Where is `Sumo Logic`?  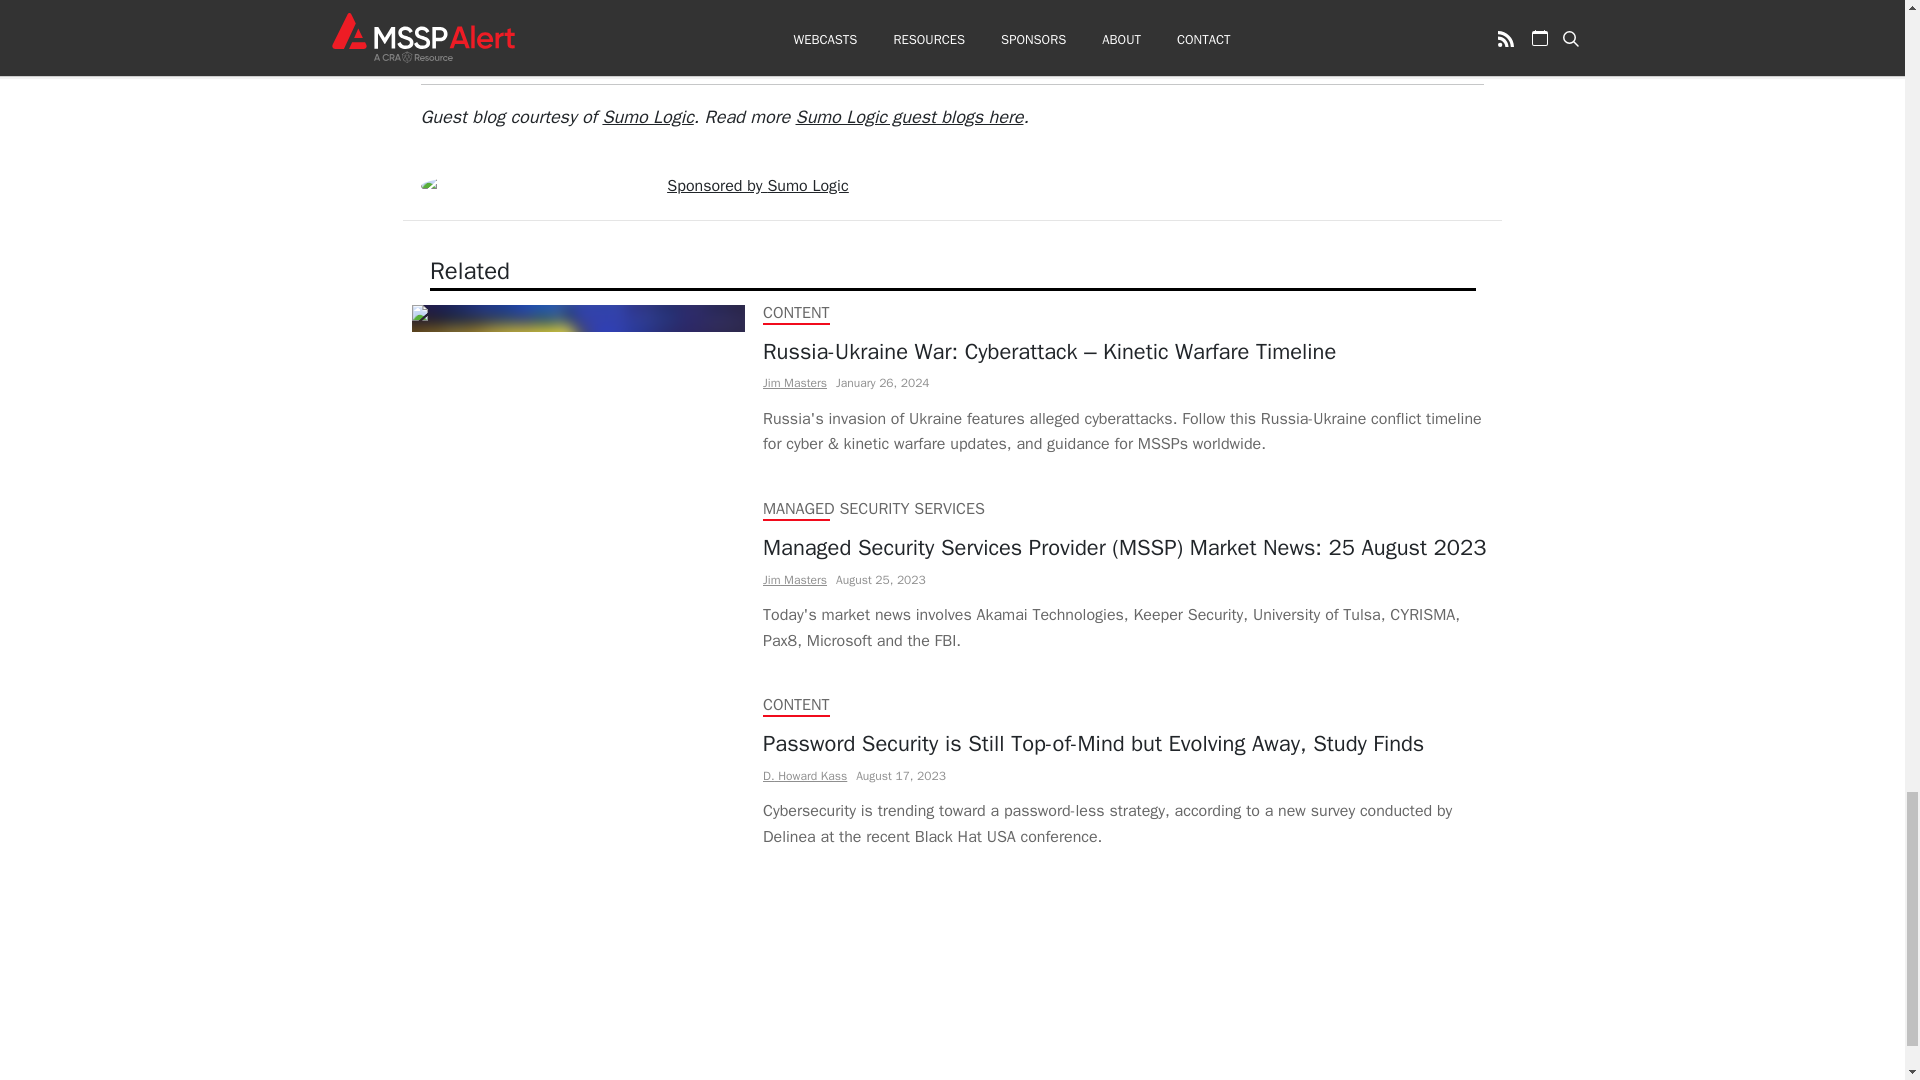
Sumo Logic is located at coordinates (648, 116).